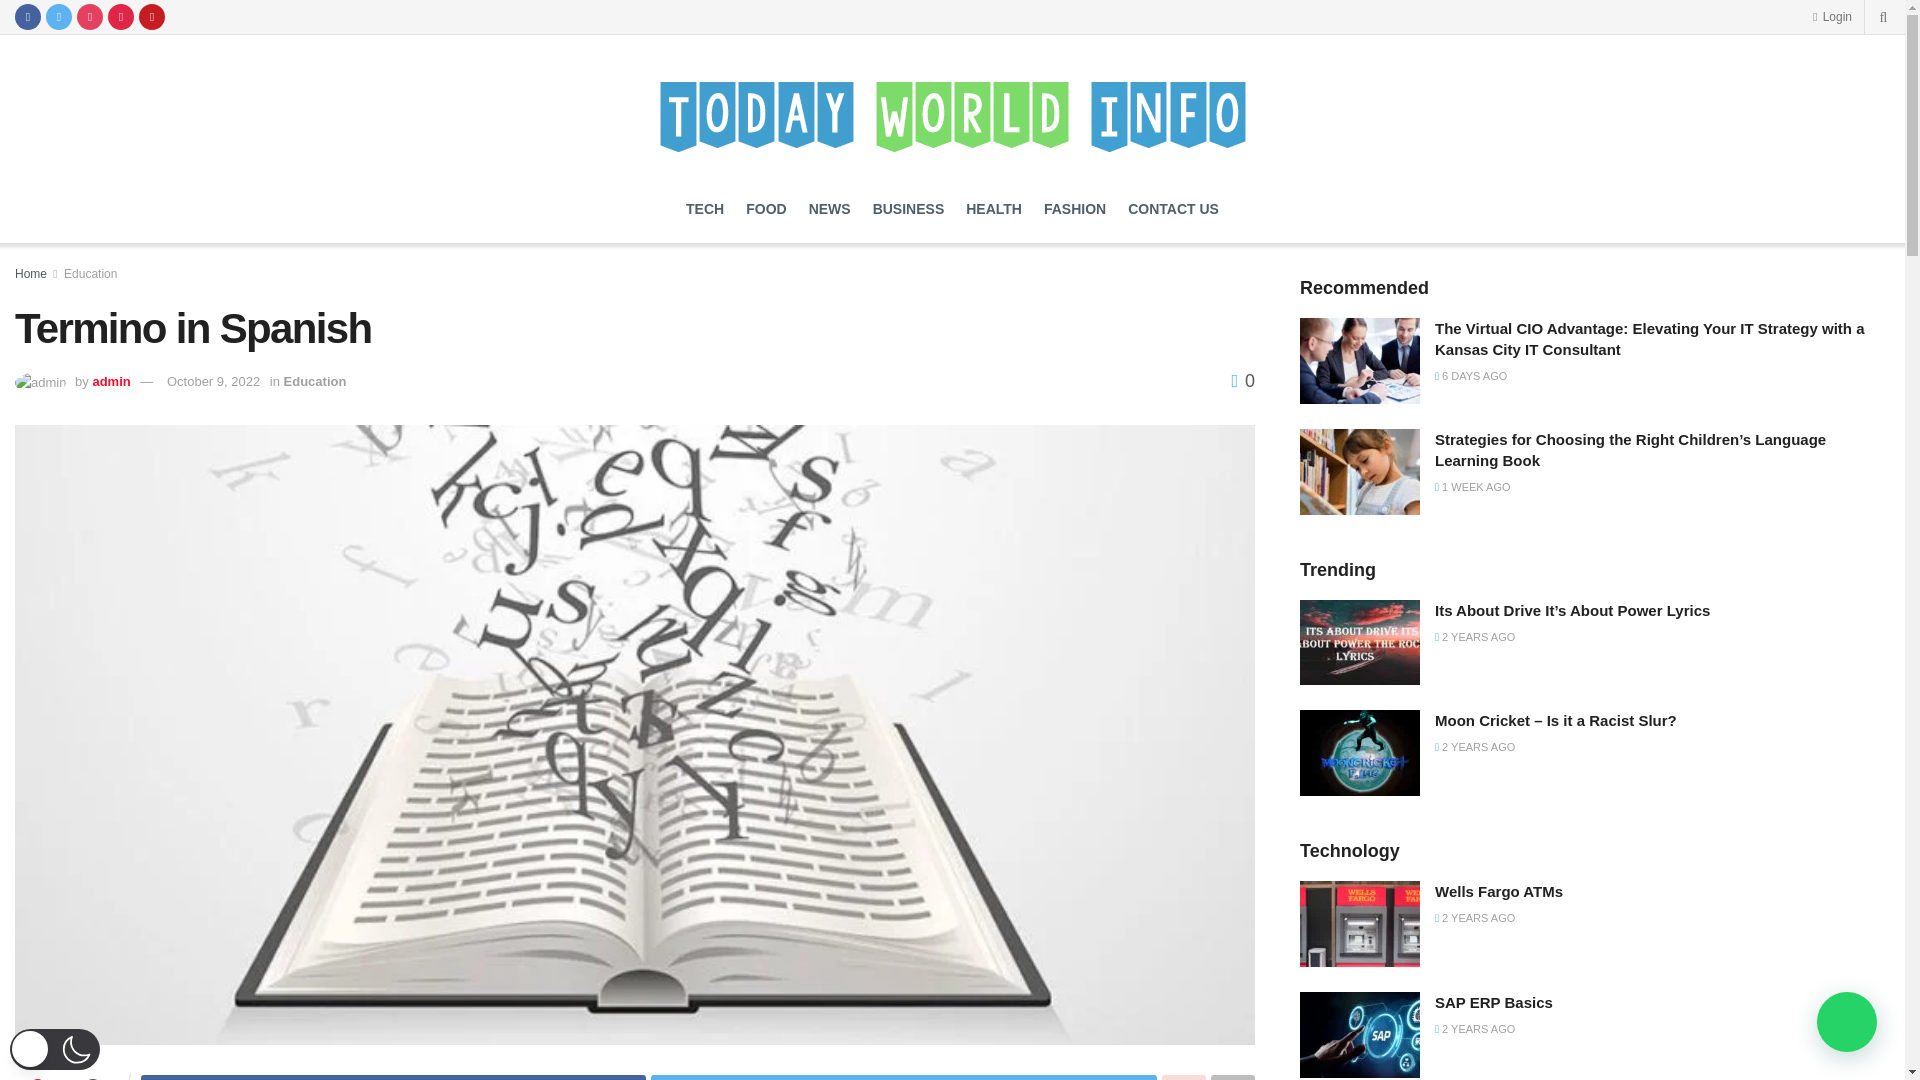 Image resolution: width=1920 pixels, height=1080 pixels. What do you see at coordinates (1832, 16) in the screenshot?
I see `Login` at bounding box center [1832, 16].